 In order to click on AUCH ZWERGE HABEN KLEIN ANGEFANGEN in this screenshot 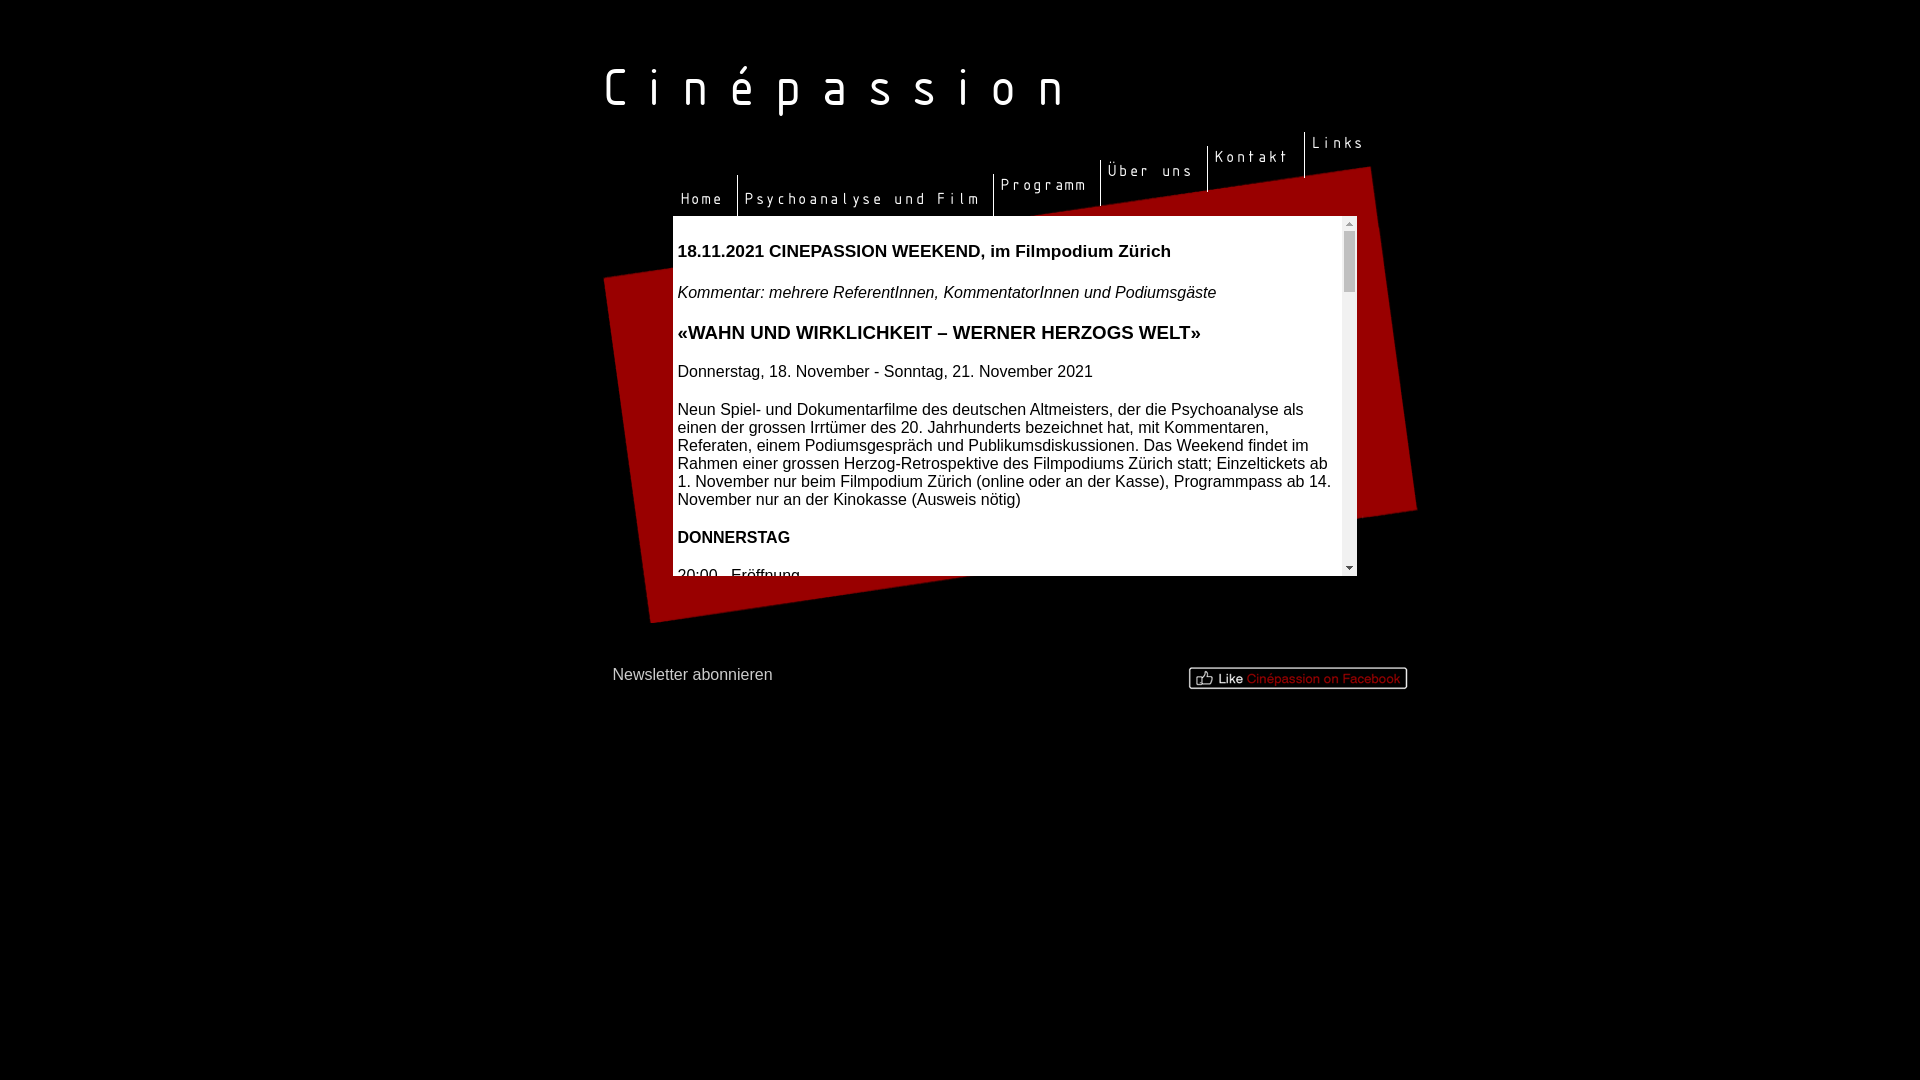, I will do `click(902, 840)`.